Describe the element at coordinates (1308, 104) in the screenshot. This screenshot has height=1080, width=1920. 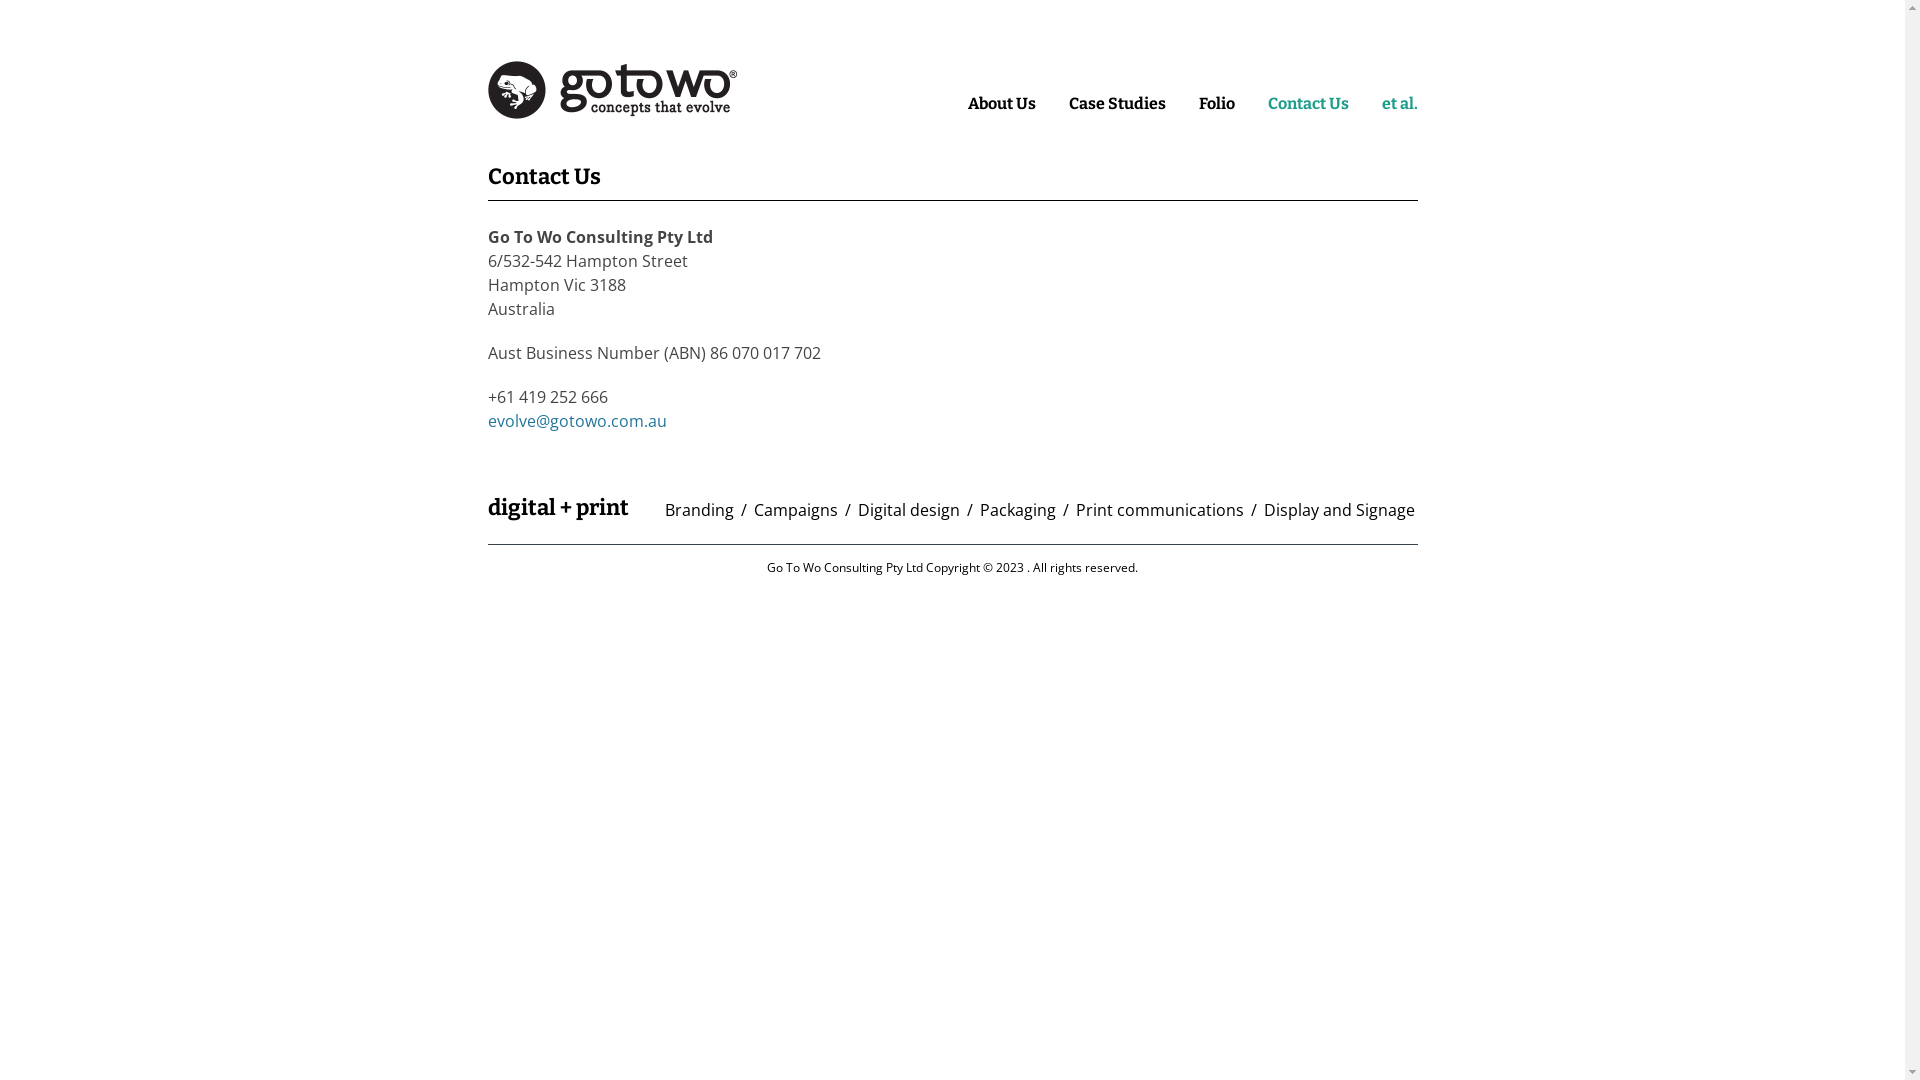
I see `Contact Us` at that location.